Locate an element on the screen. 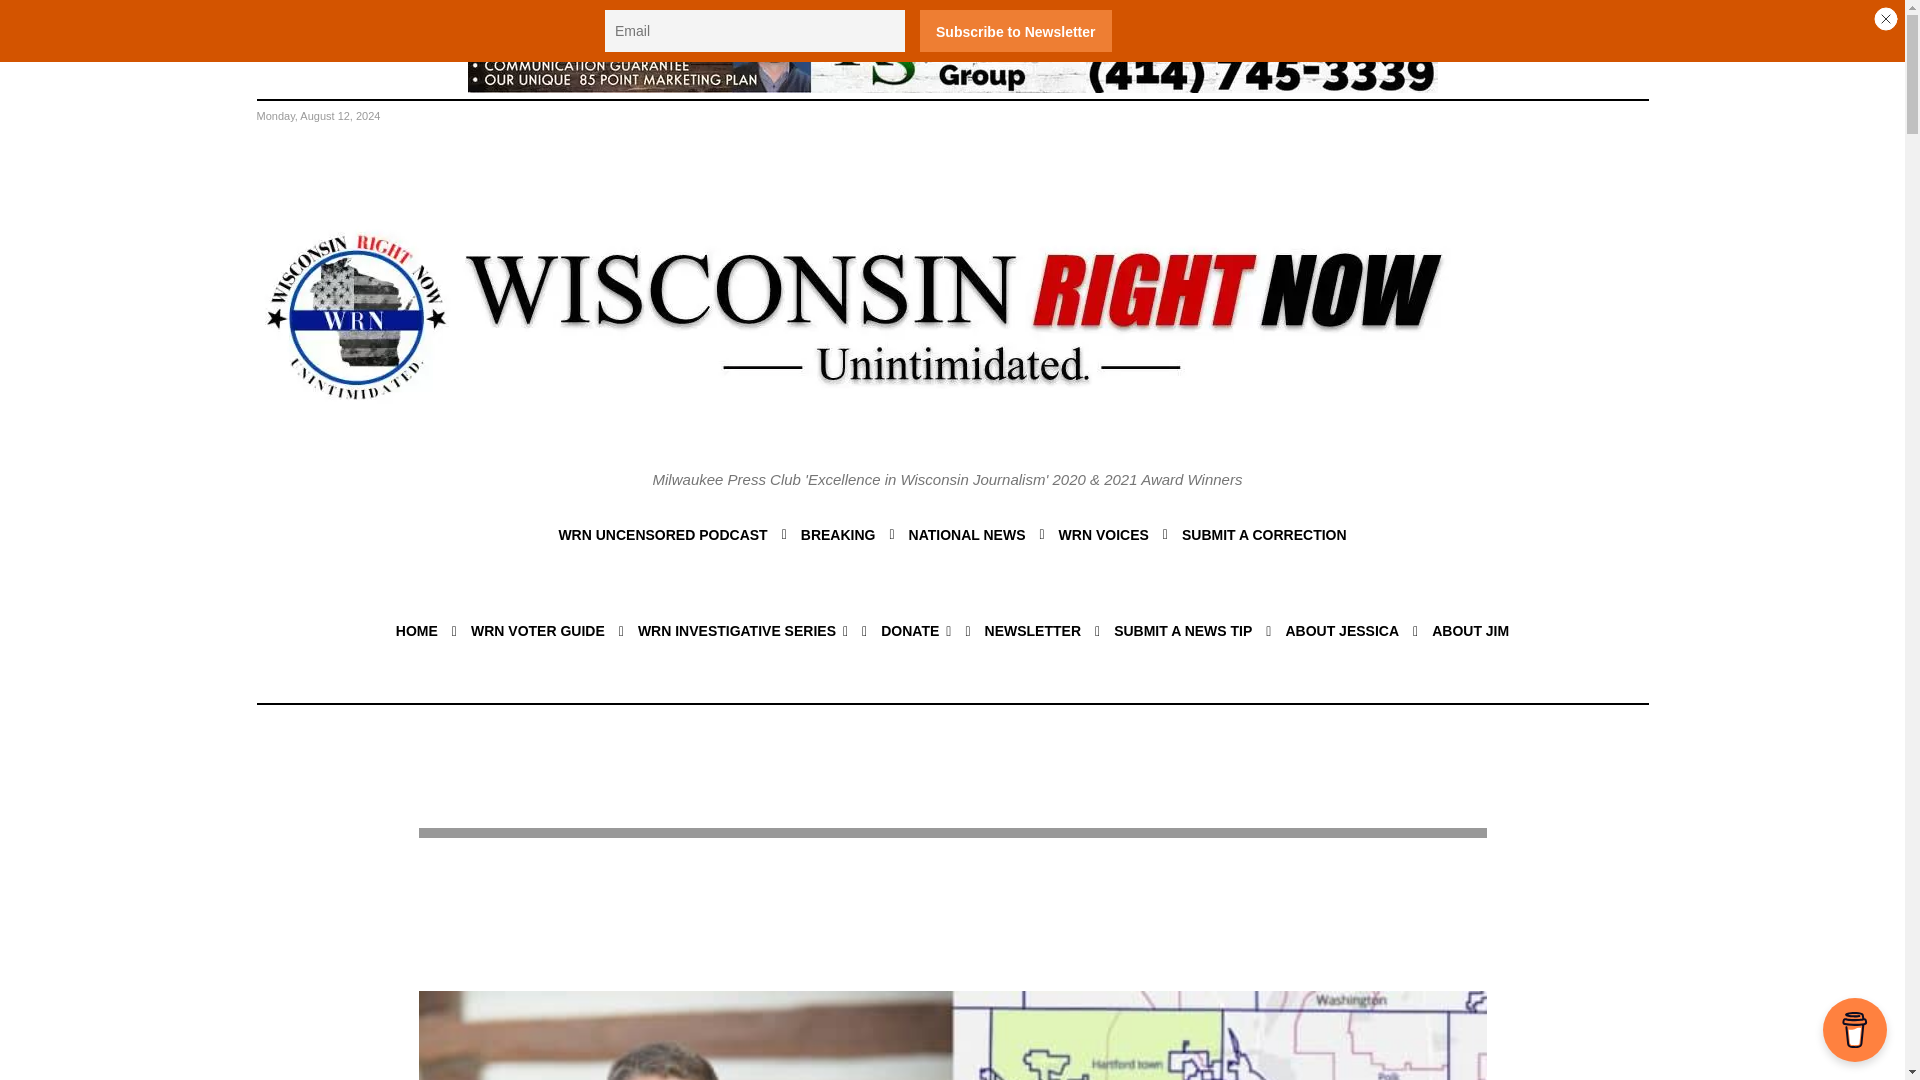 This screenshot has width=1920, height=1080. ABOUT JESSICA is located at coordinates (1342, 630).